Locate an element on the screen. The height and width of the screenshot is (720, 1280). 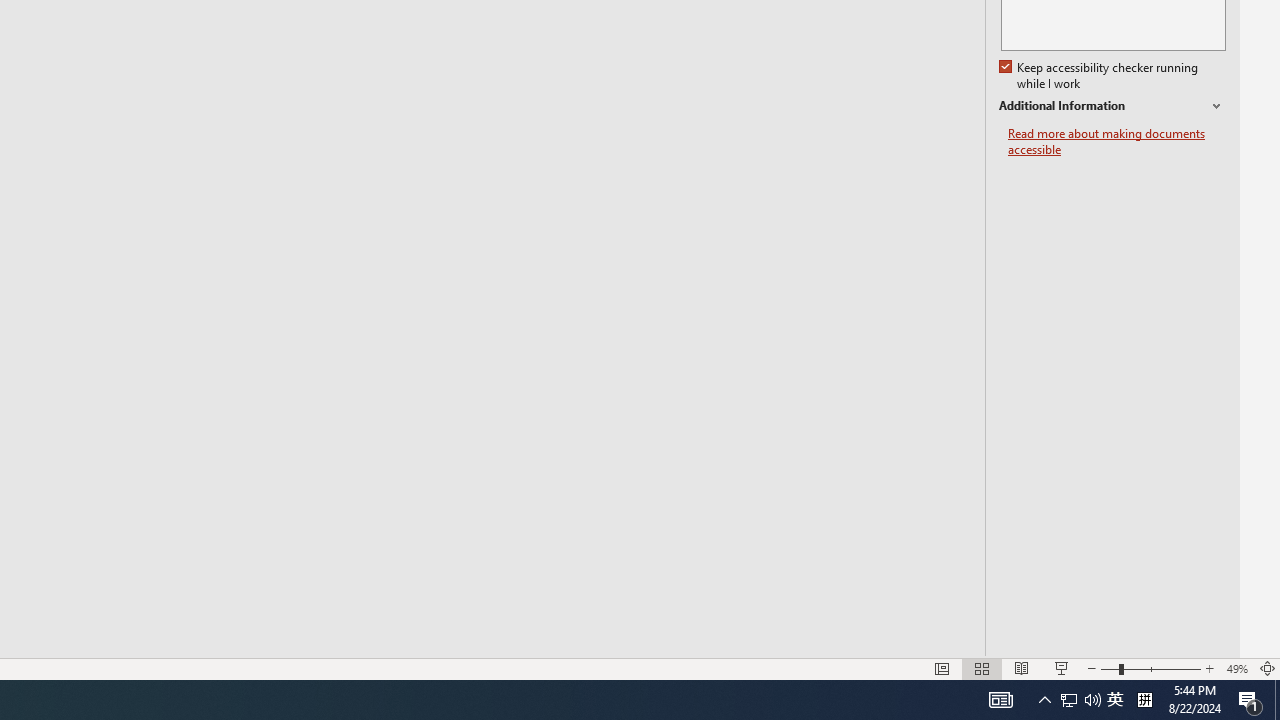
Zoom 49% is located at coordinates (1236, 668).